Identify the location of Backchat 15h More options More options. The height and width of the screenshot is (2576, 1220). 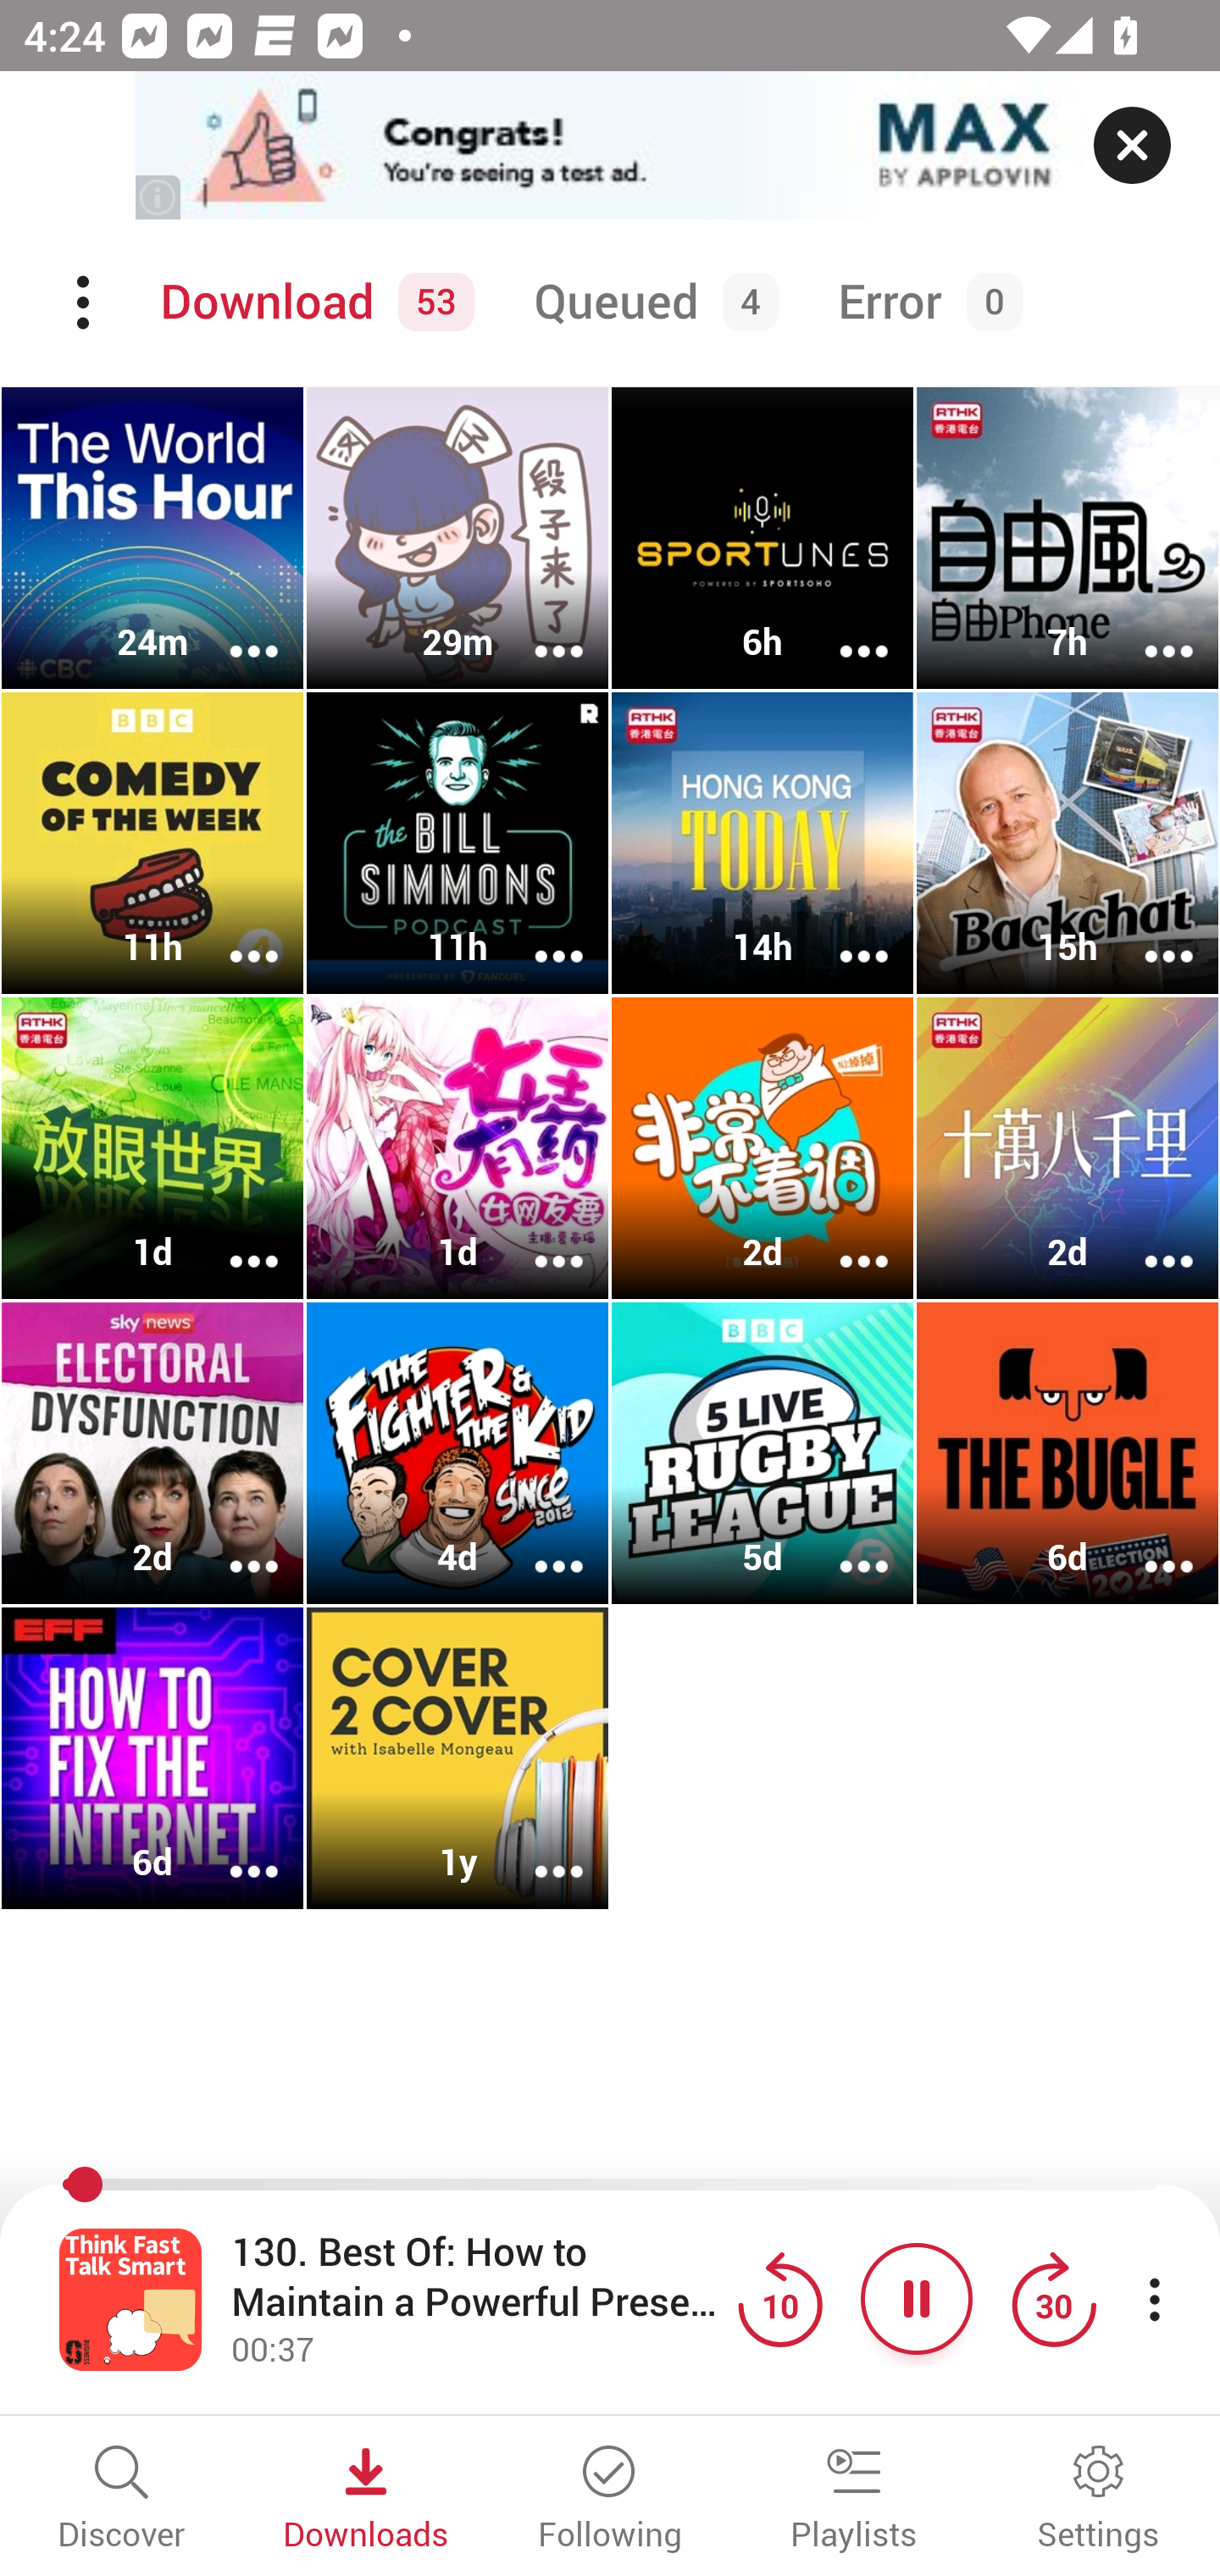
(1067, 843).